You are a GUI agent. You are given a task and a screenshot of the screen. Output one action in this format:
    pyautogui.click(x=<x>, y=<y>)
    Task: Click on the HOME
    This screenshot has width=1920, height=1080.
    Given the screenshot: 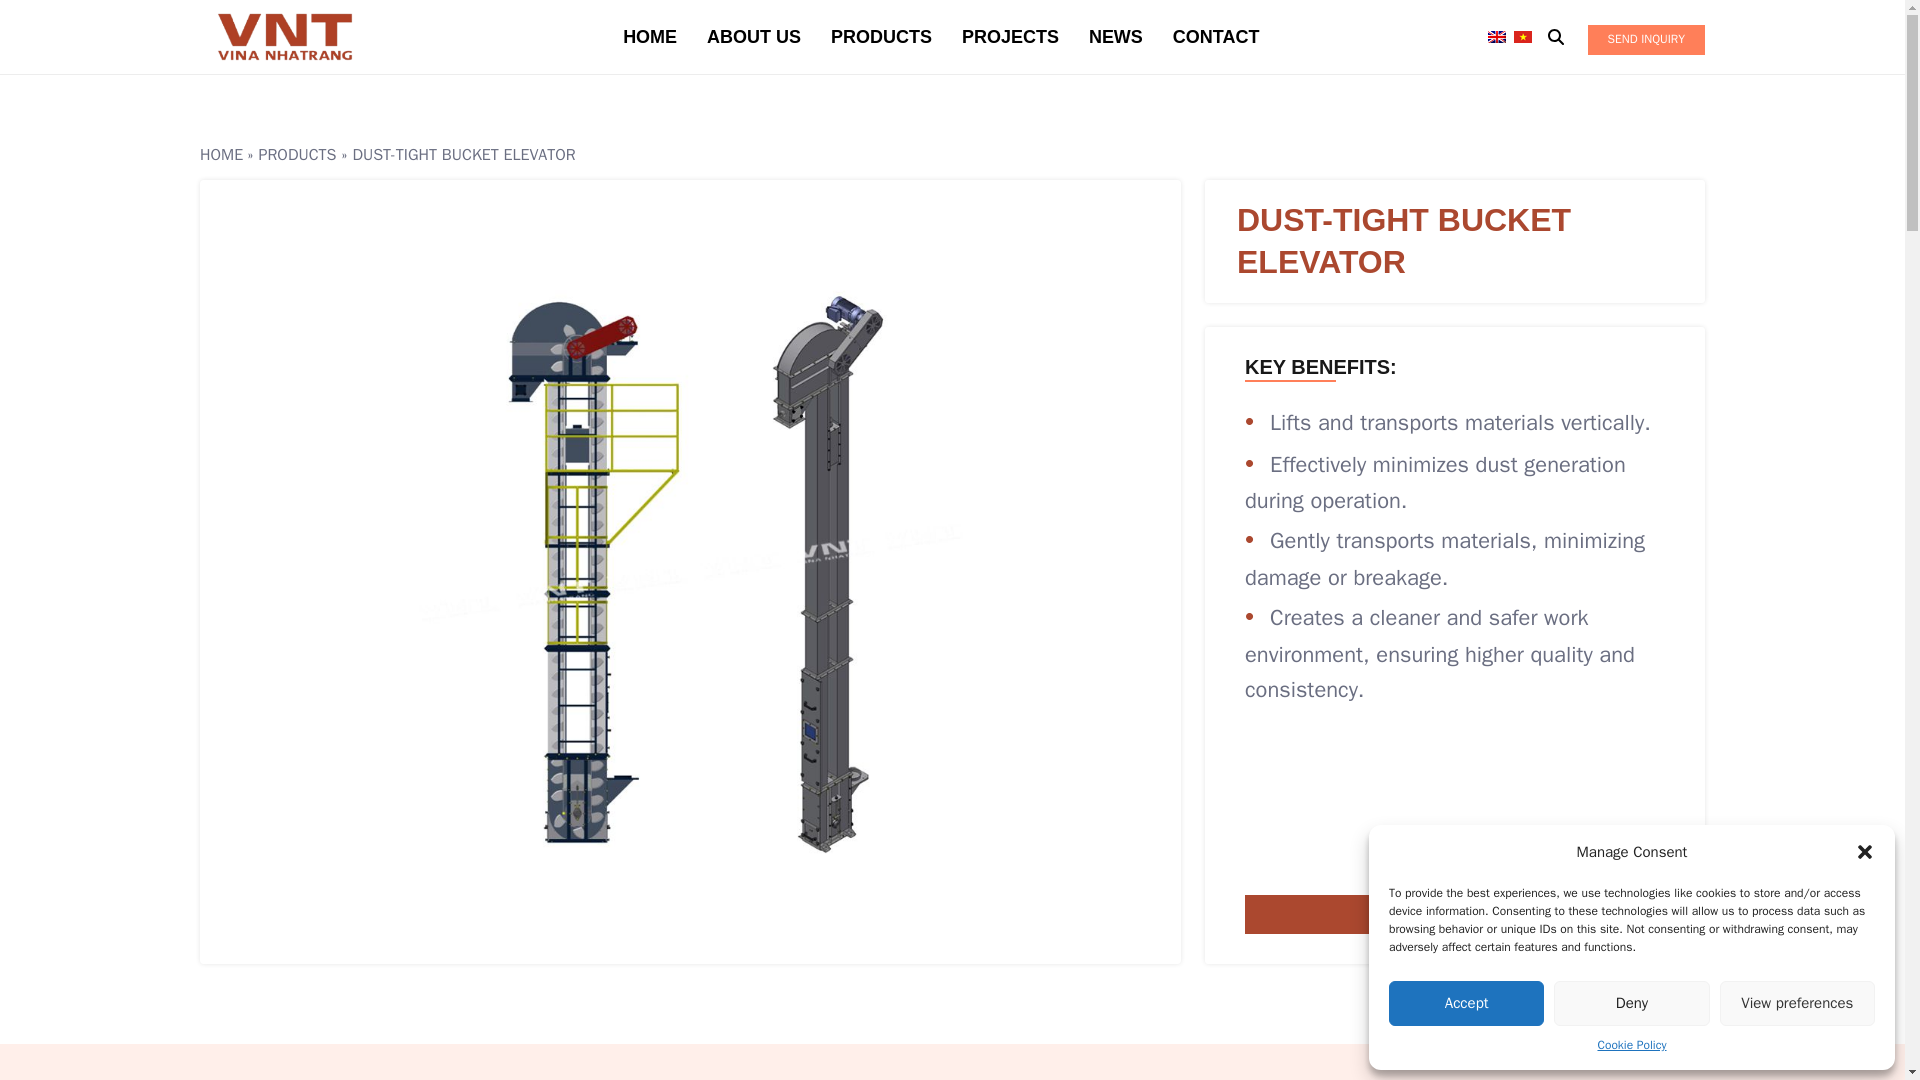 What is the action you would take?
    pyautogui.click(x=650, y=37)
    